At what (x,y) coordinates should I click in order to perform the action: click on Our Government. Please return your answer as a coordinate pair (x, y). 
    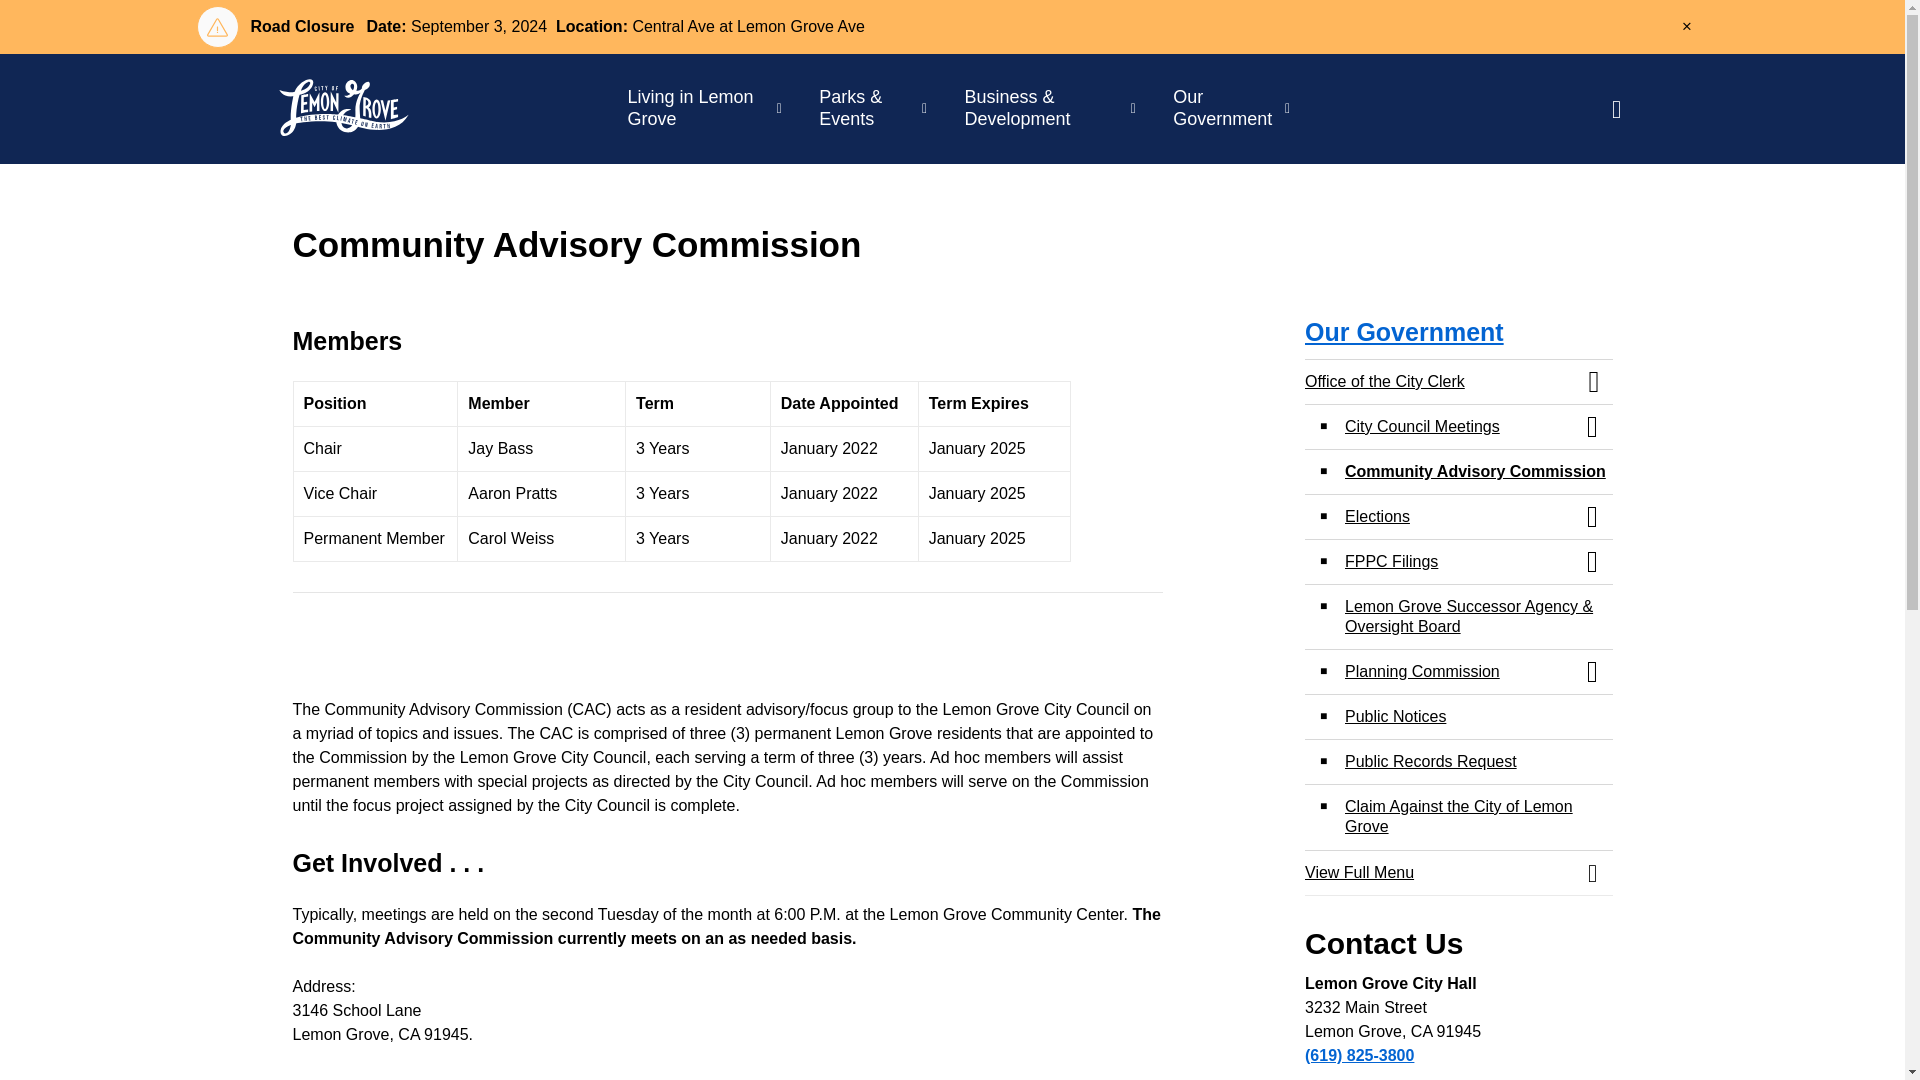
    Looking at the image, I should click on (1224, 109).